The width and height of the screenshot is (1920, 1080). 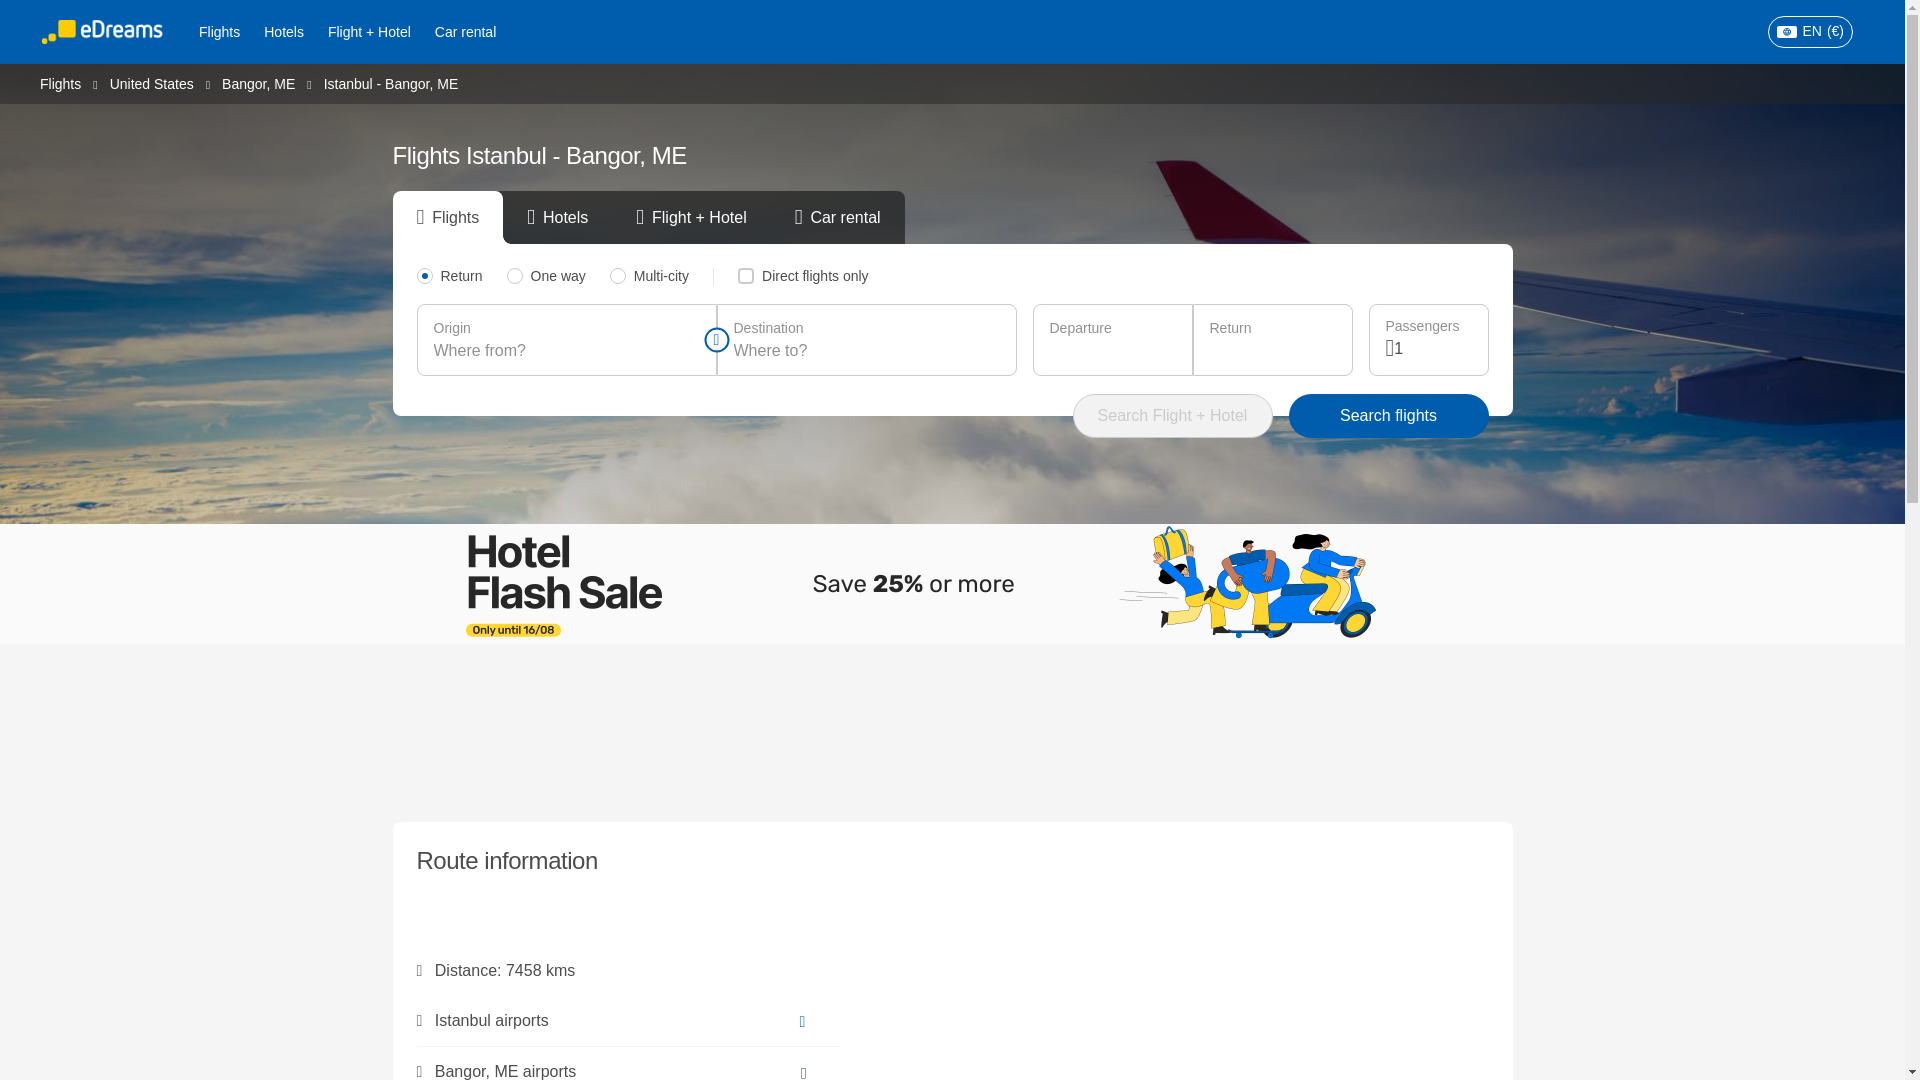 What do you see at coordinates (1388, 416) in the screenshot?
I see `Search flights` at bounding box center [1388, 416].